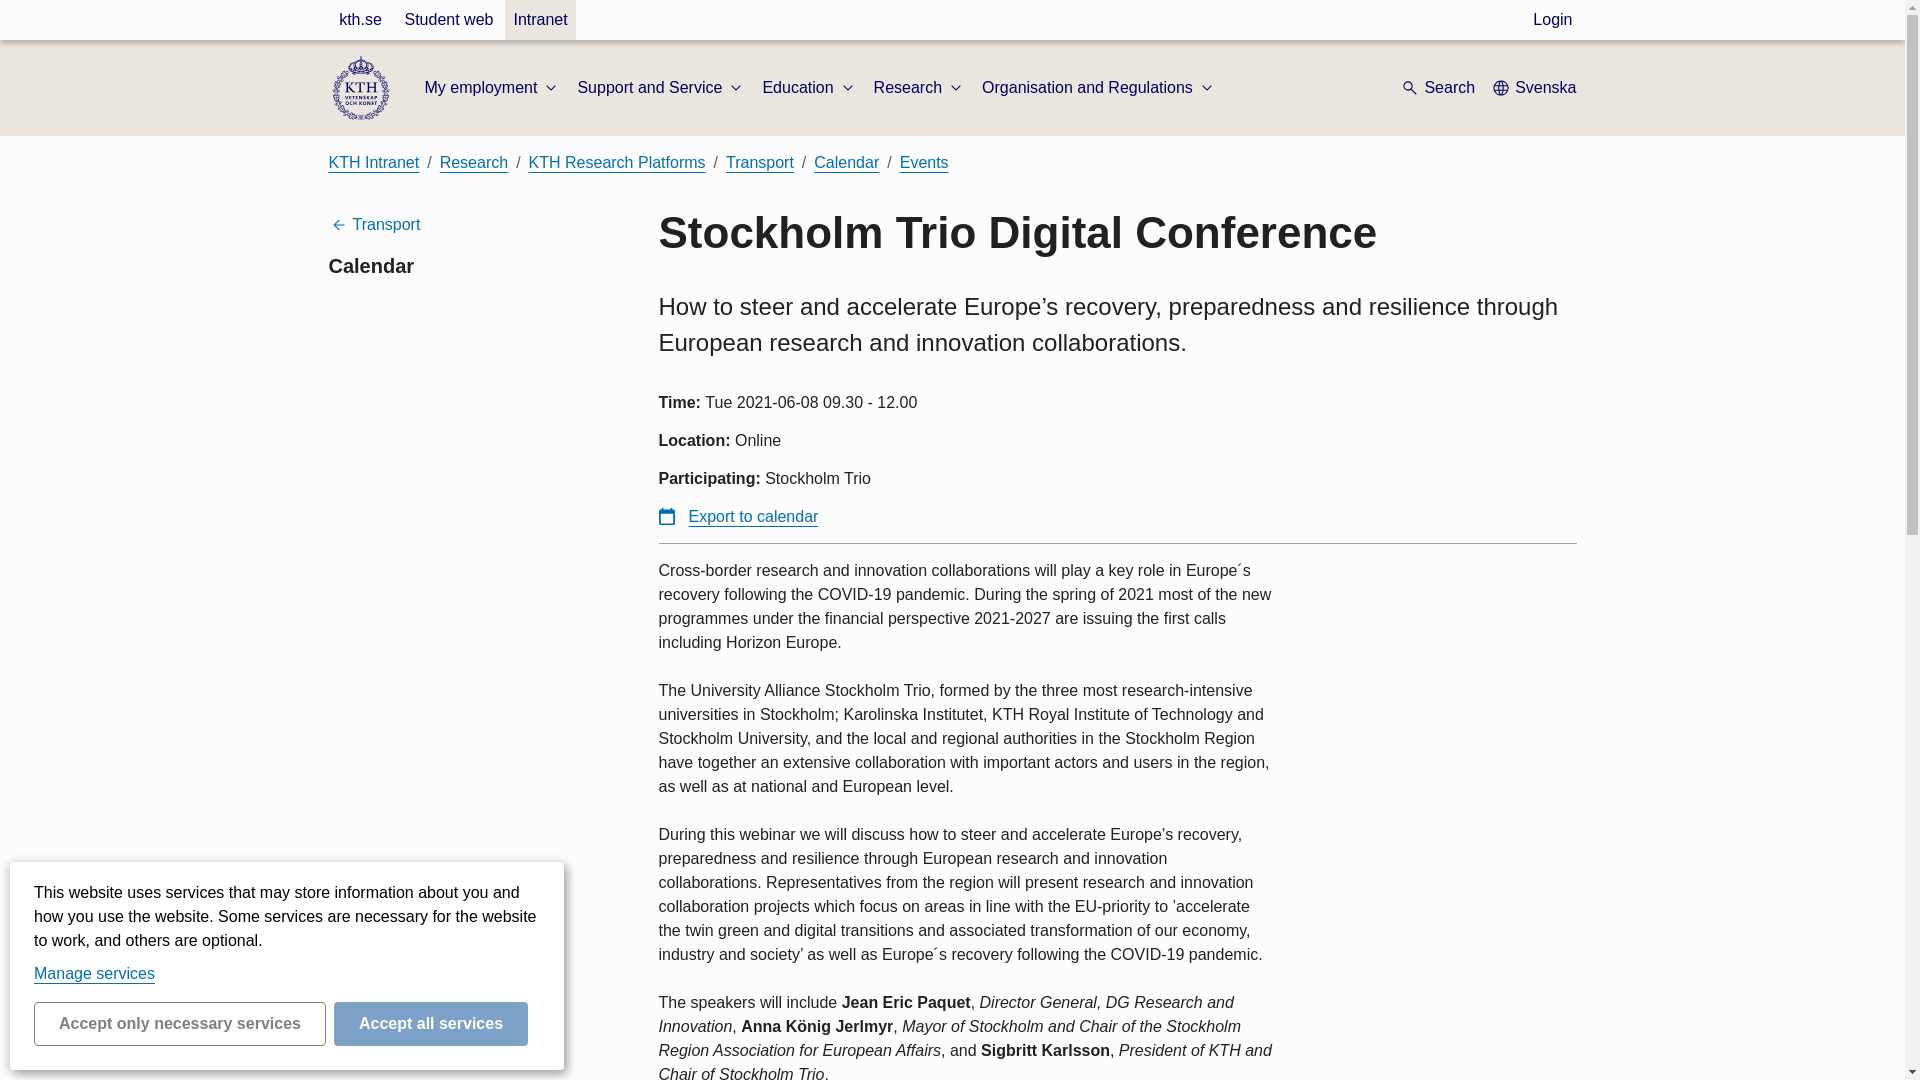 Image resolution: width=1920 pixels, height=1080 pixels. Describe the element at coordinates (431, 1024) in the screenshot. I see `Accept all services` at that location.